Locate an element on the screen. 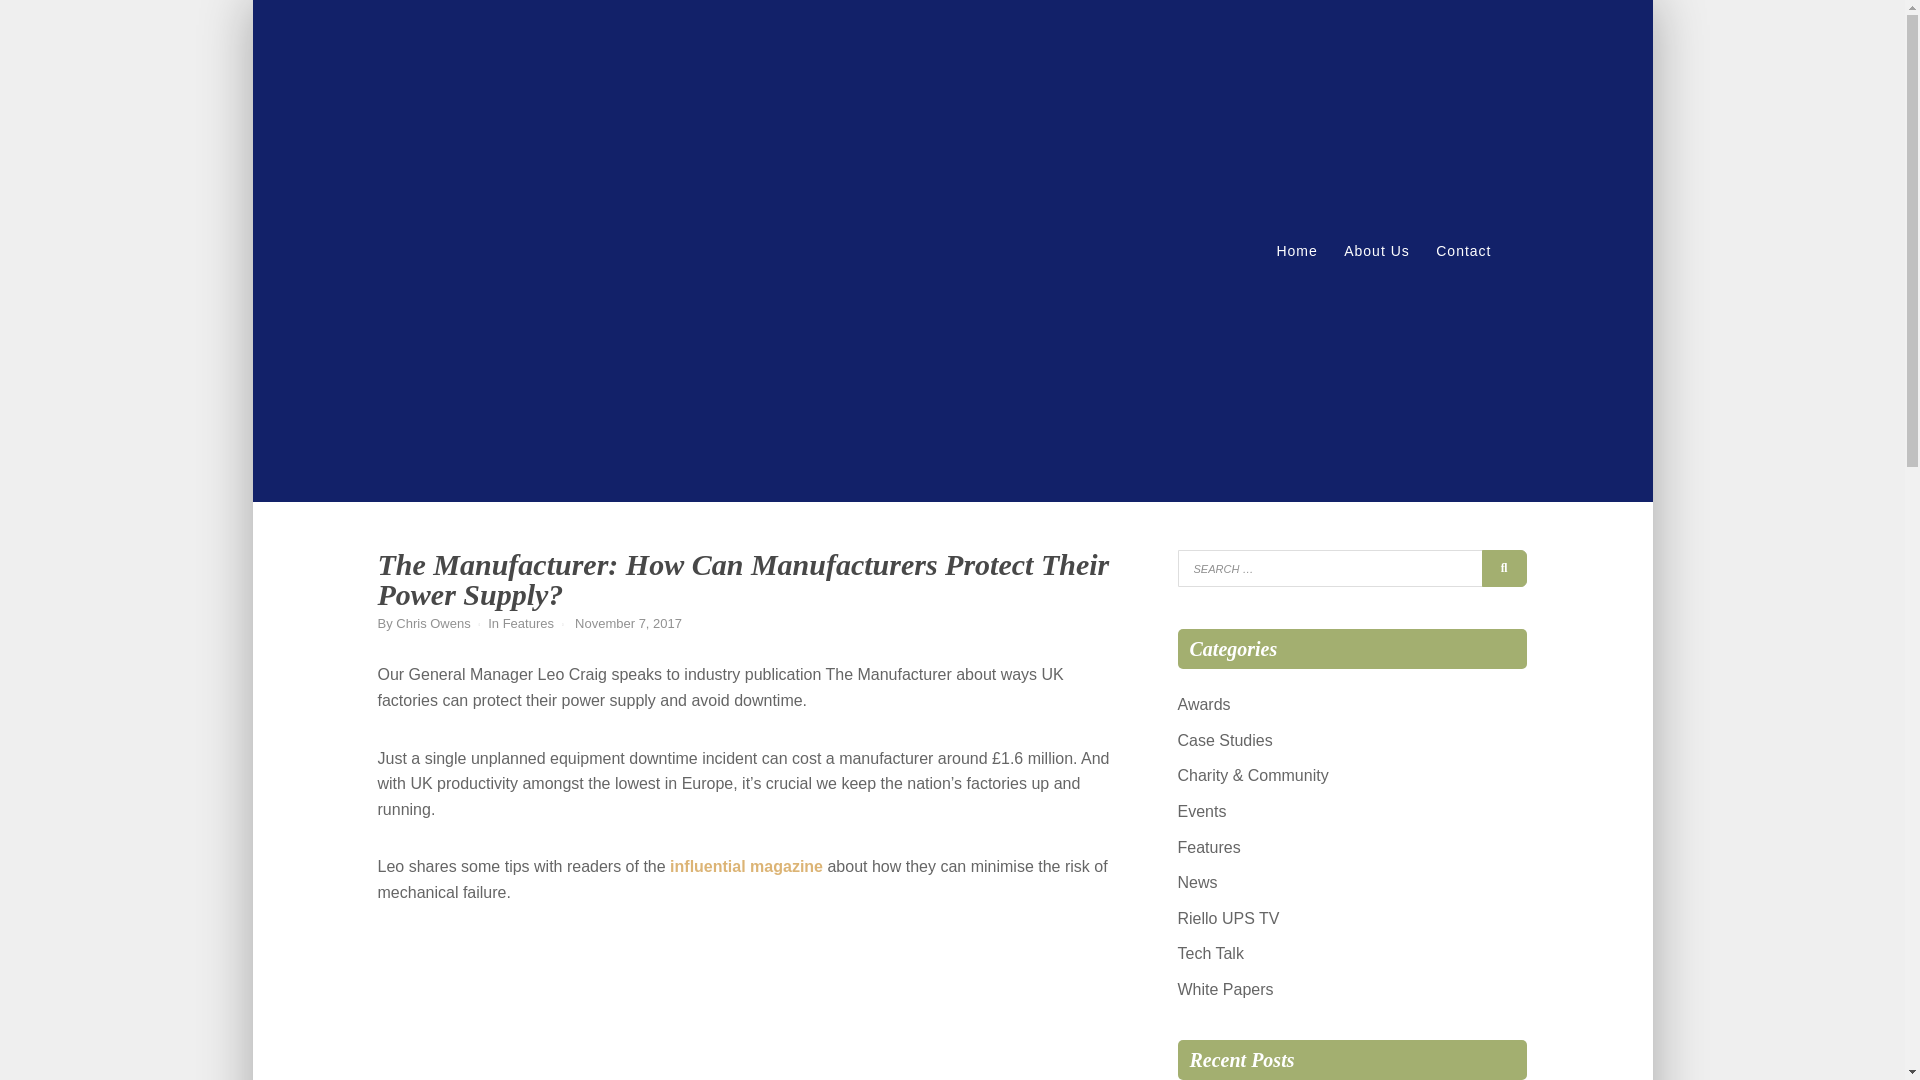  Home is located at coordinates (1296, 250).